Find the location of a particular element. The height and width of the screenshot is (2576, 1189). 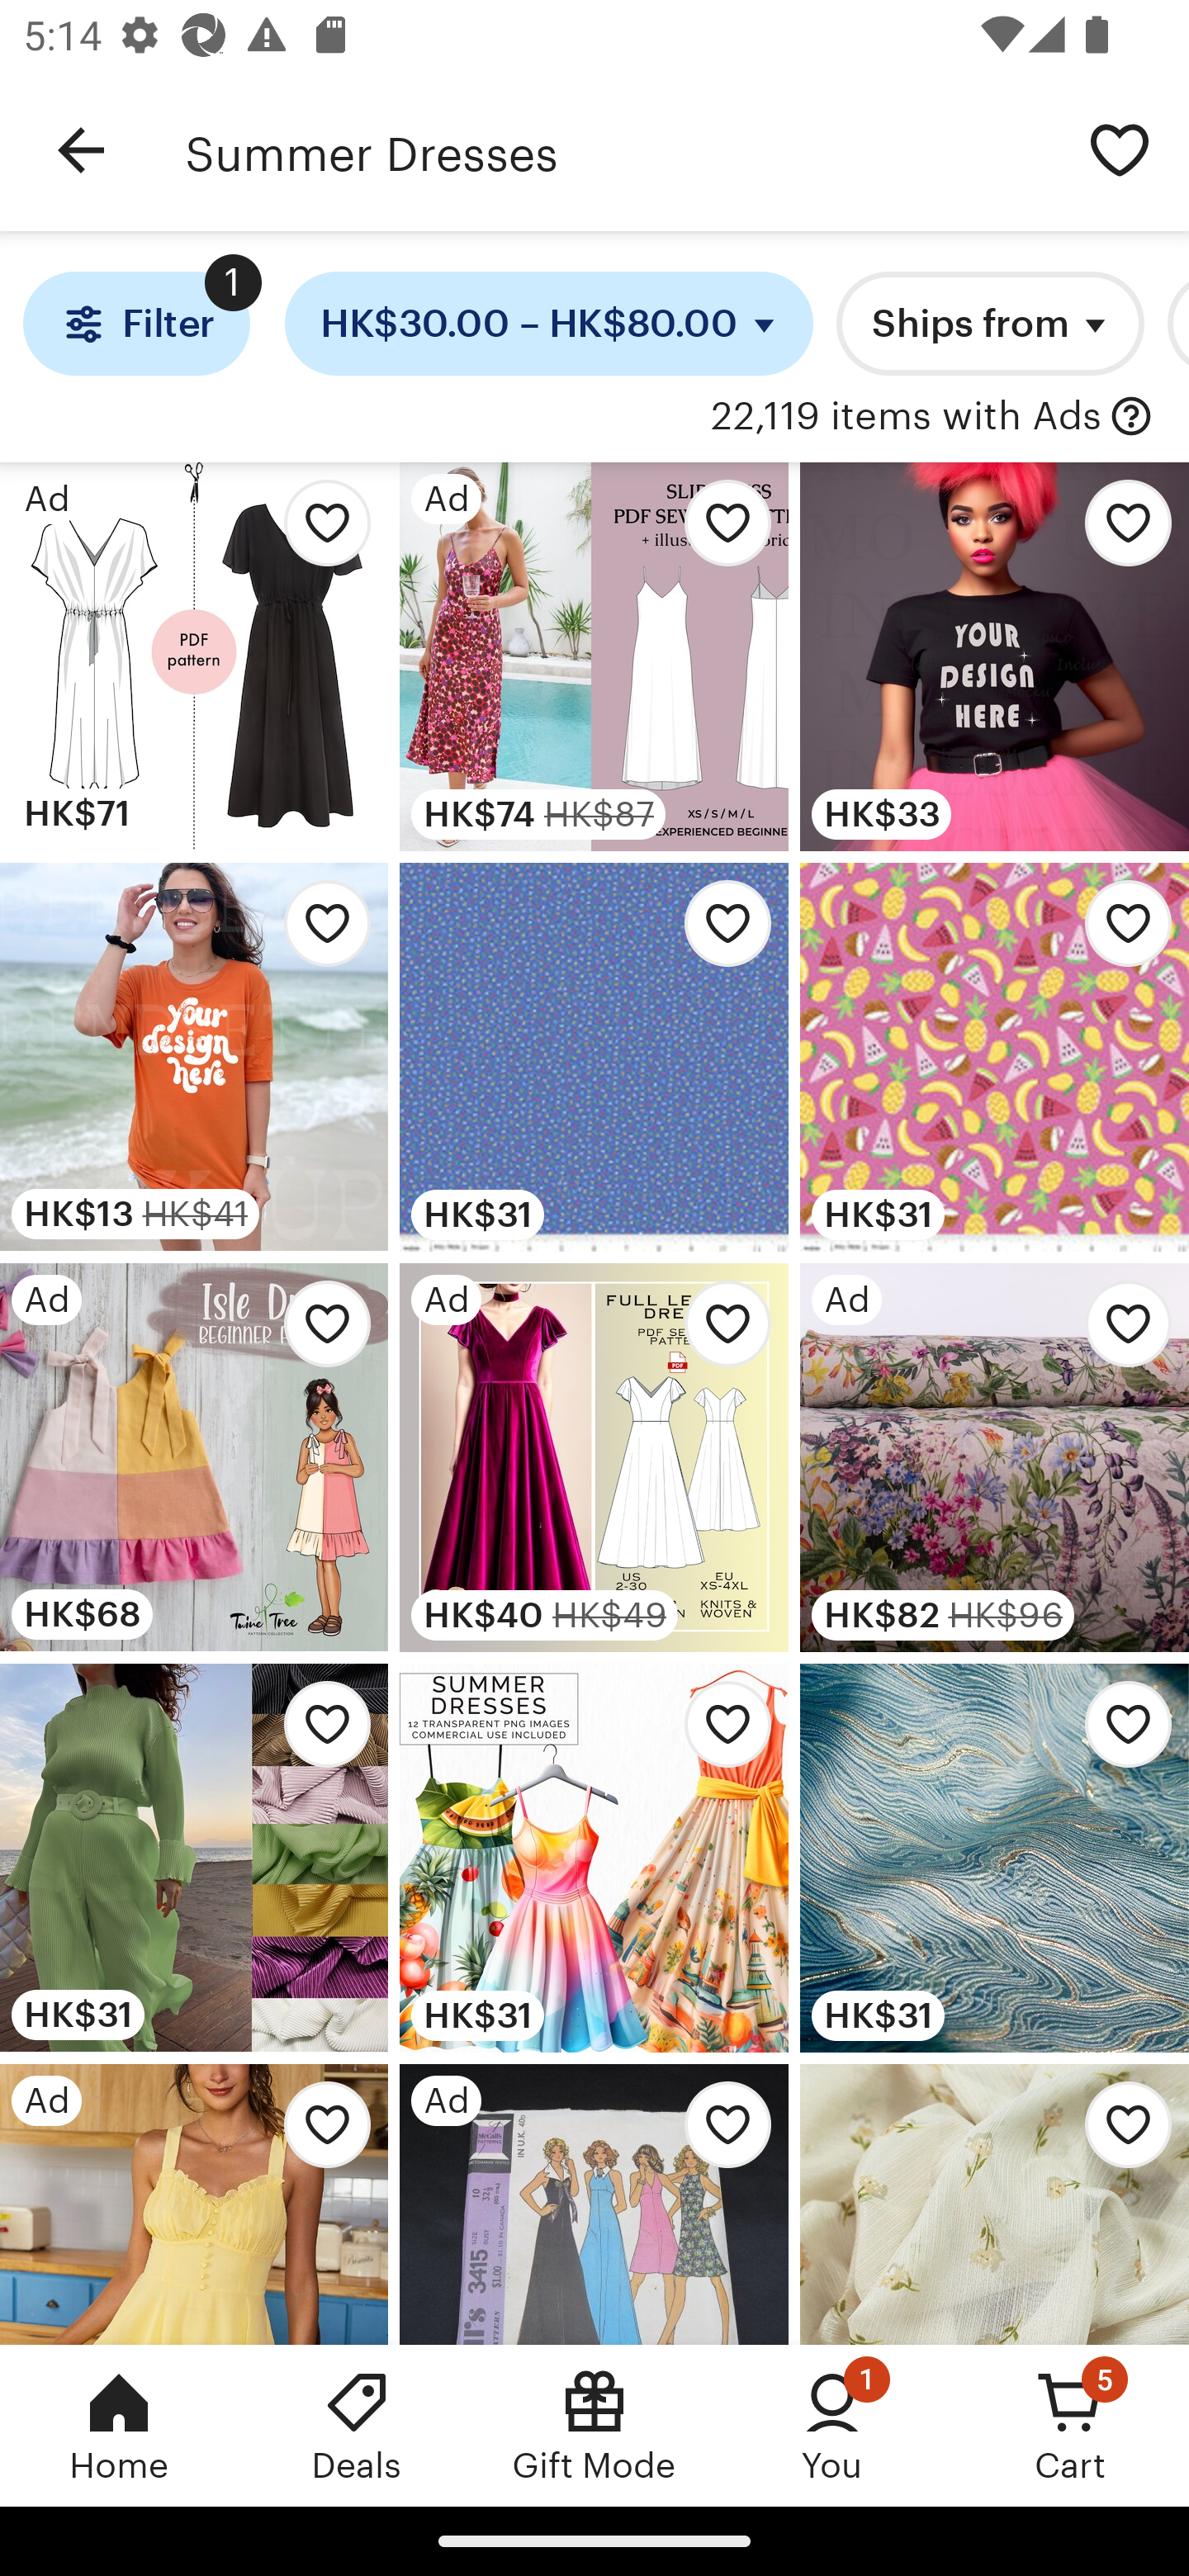

Add McCall's Summer Dress Pattern to favorites is located at coordinates (718, 2133).